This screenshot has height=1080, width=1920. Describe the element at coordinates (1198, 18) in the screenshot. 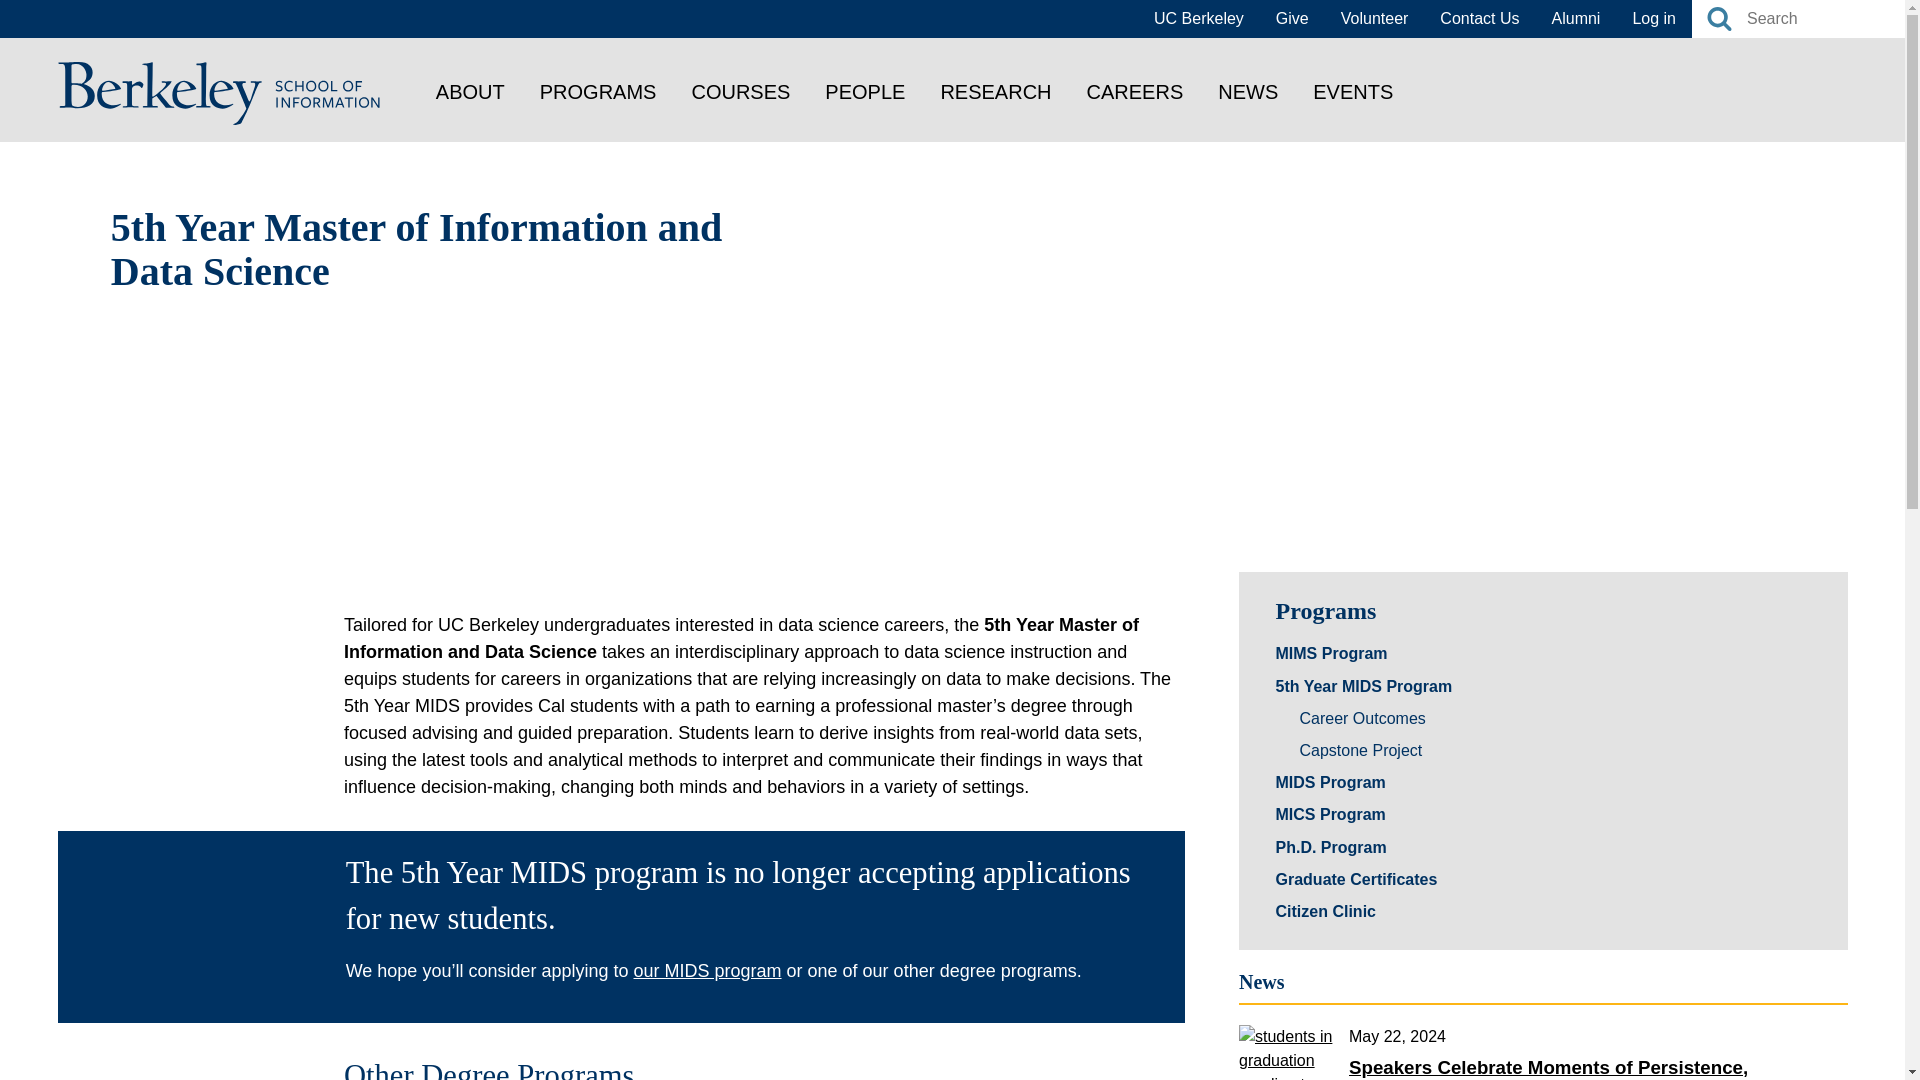

I see `UC Berkeley` at that location.